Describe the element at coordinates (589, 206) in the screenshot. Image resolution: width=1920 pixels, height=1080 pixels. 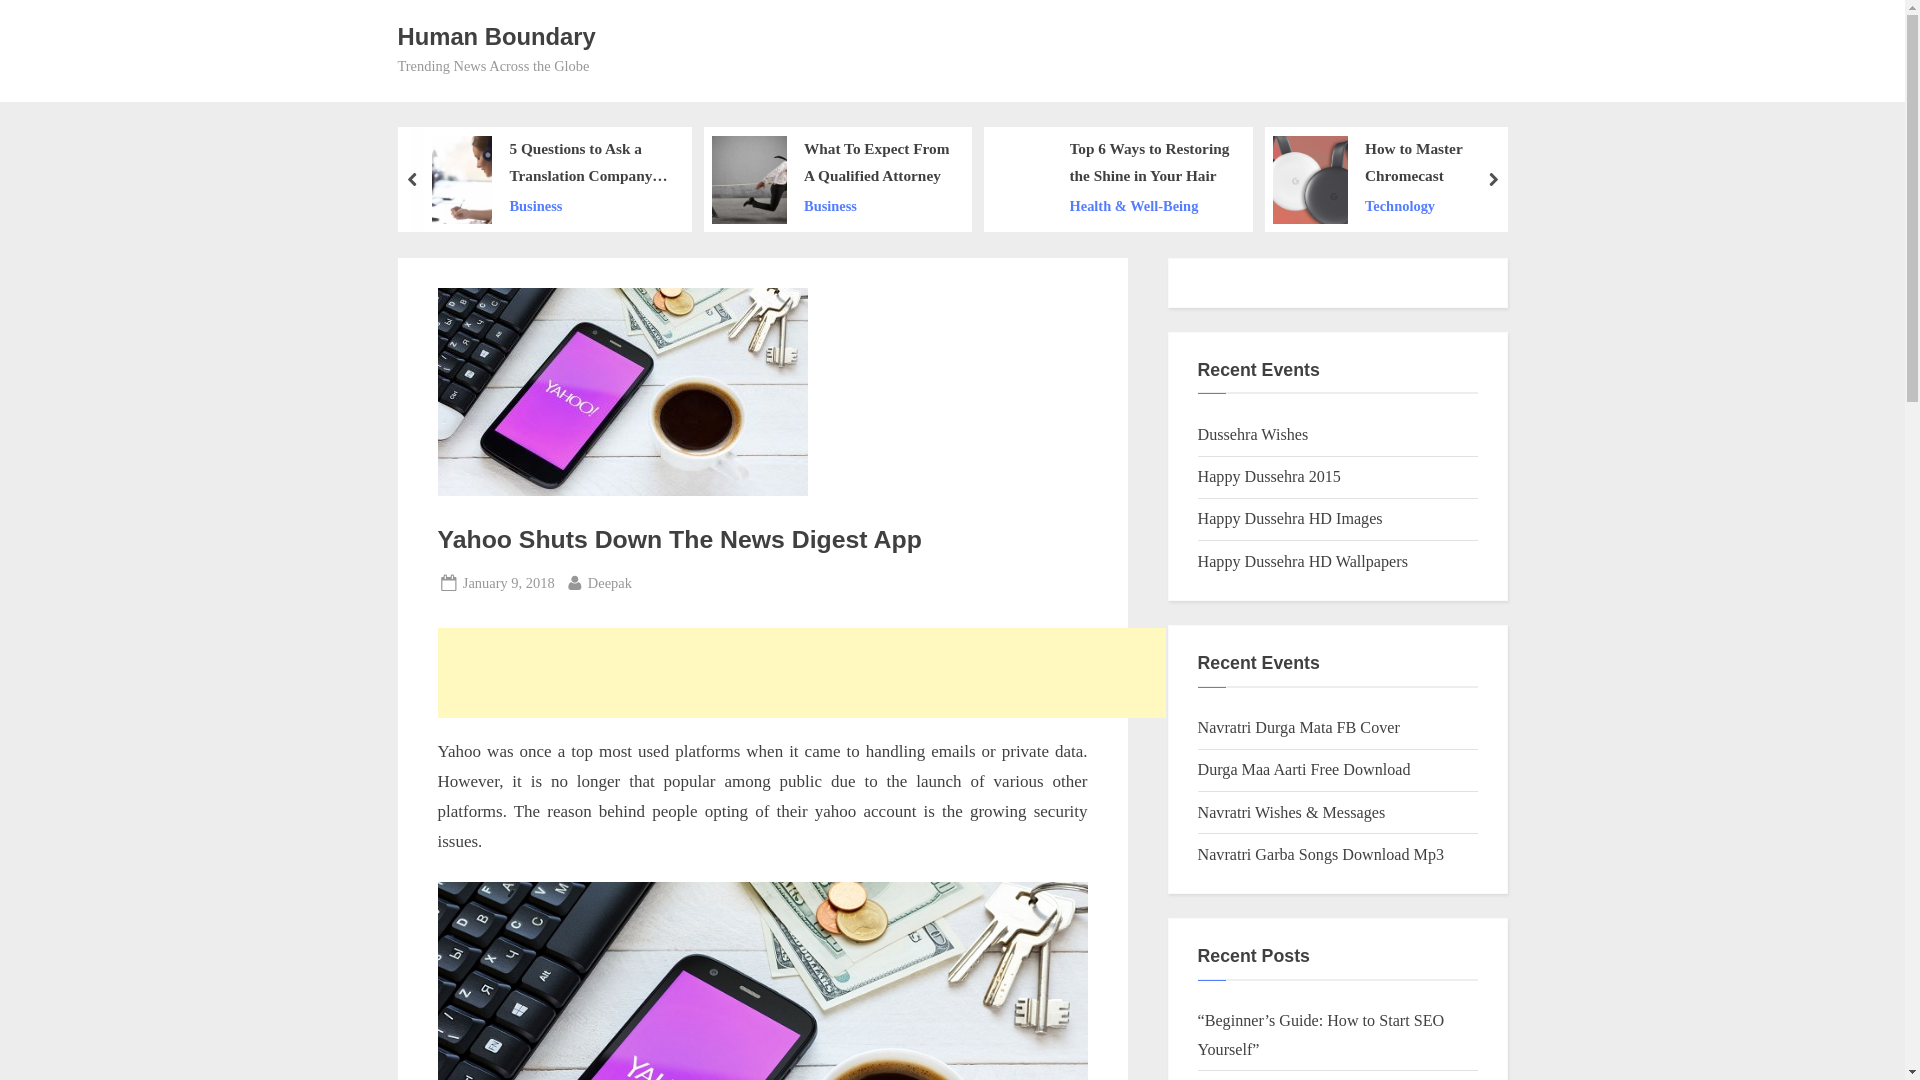
I see `Business` at that location.